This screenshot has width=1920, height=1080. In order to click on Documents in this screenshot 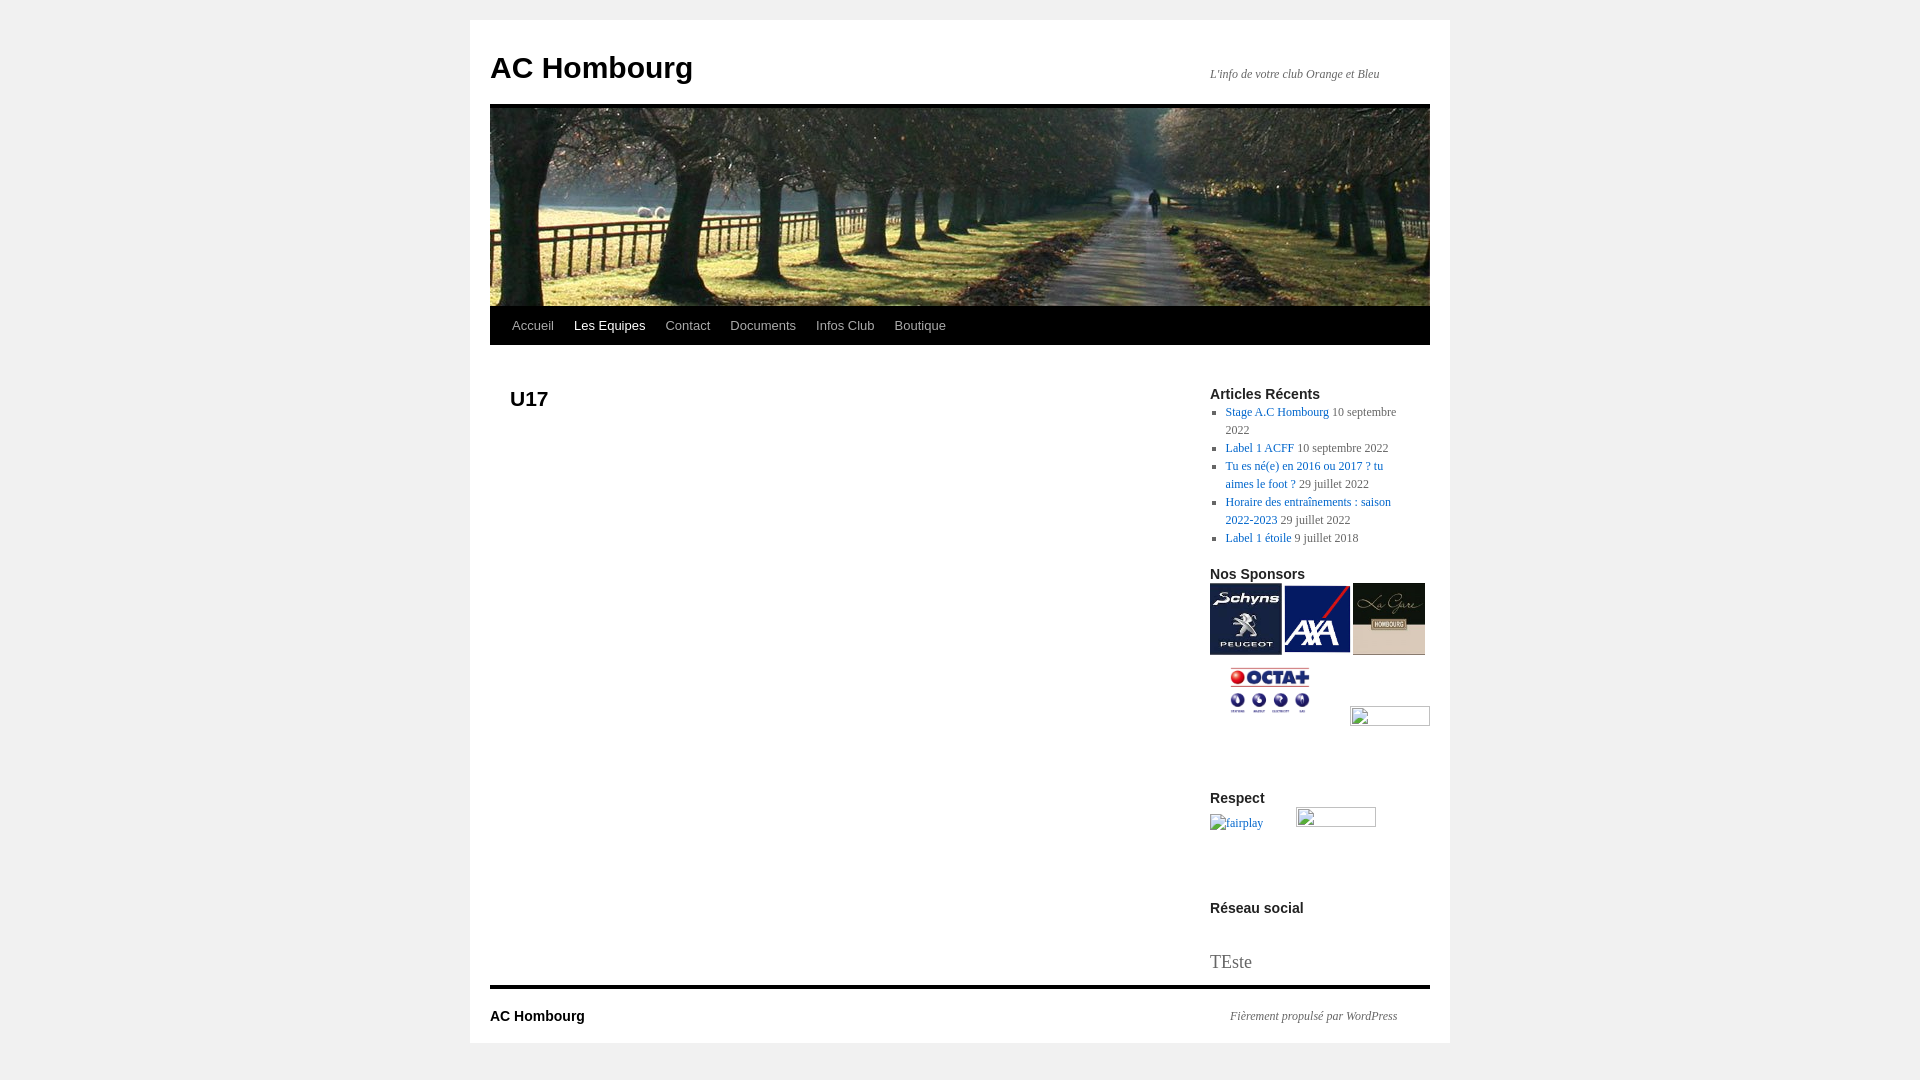, I will do `click(763, 326)`.